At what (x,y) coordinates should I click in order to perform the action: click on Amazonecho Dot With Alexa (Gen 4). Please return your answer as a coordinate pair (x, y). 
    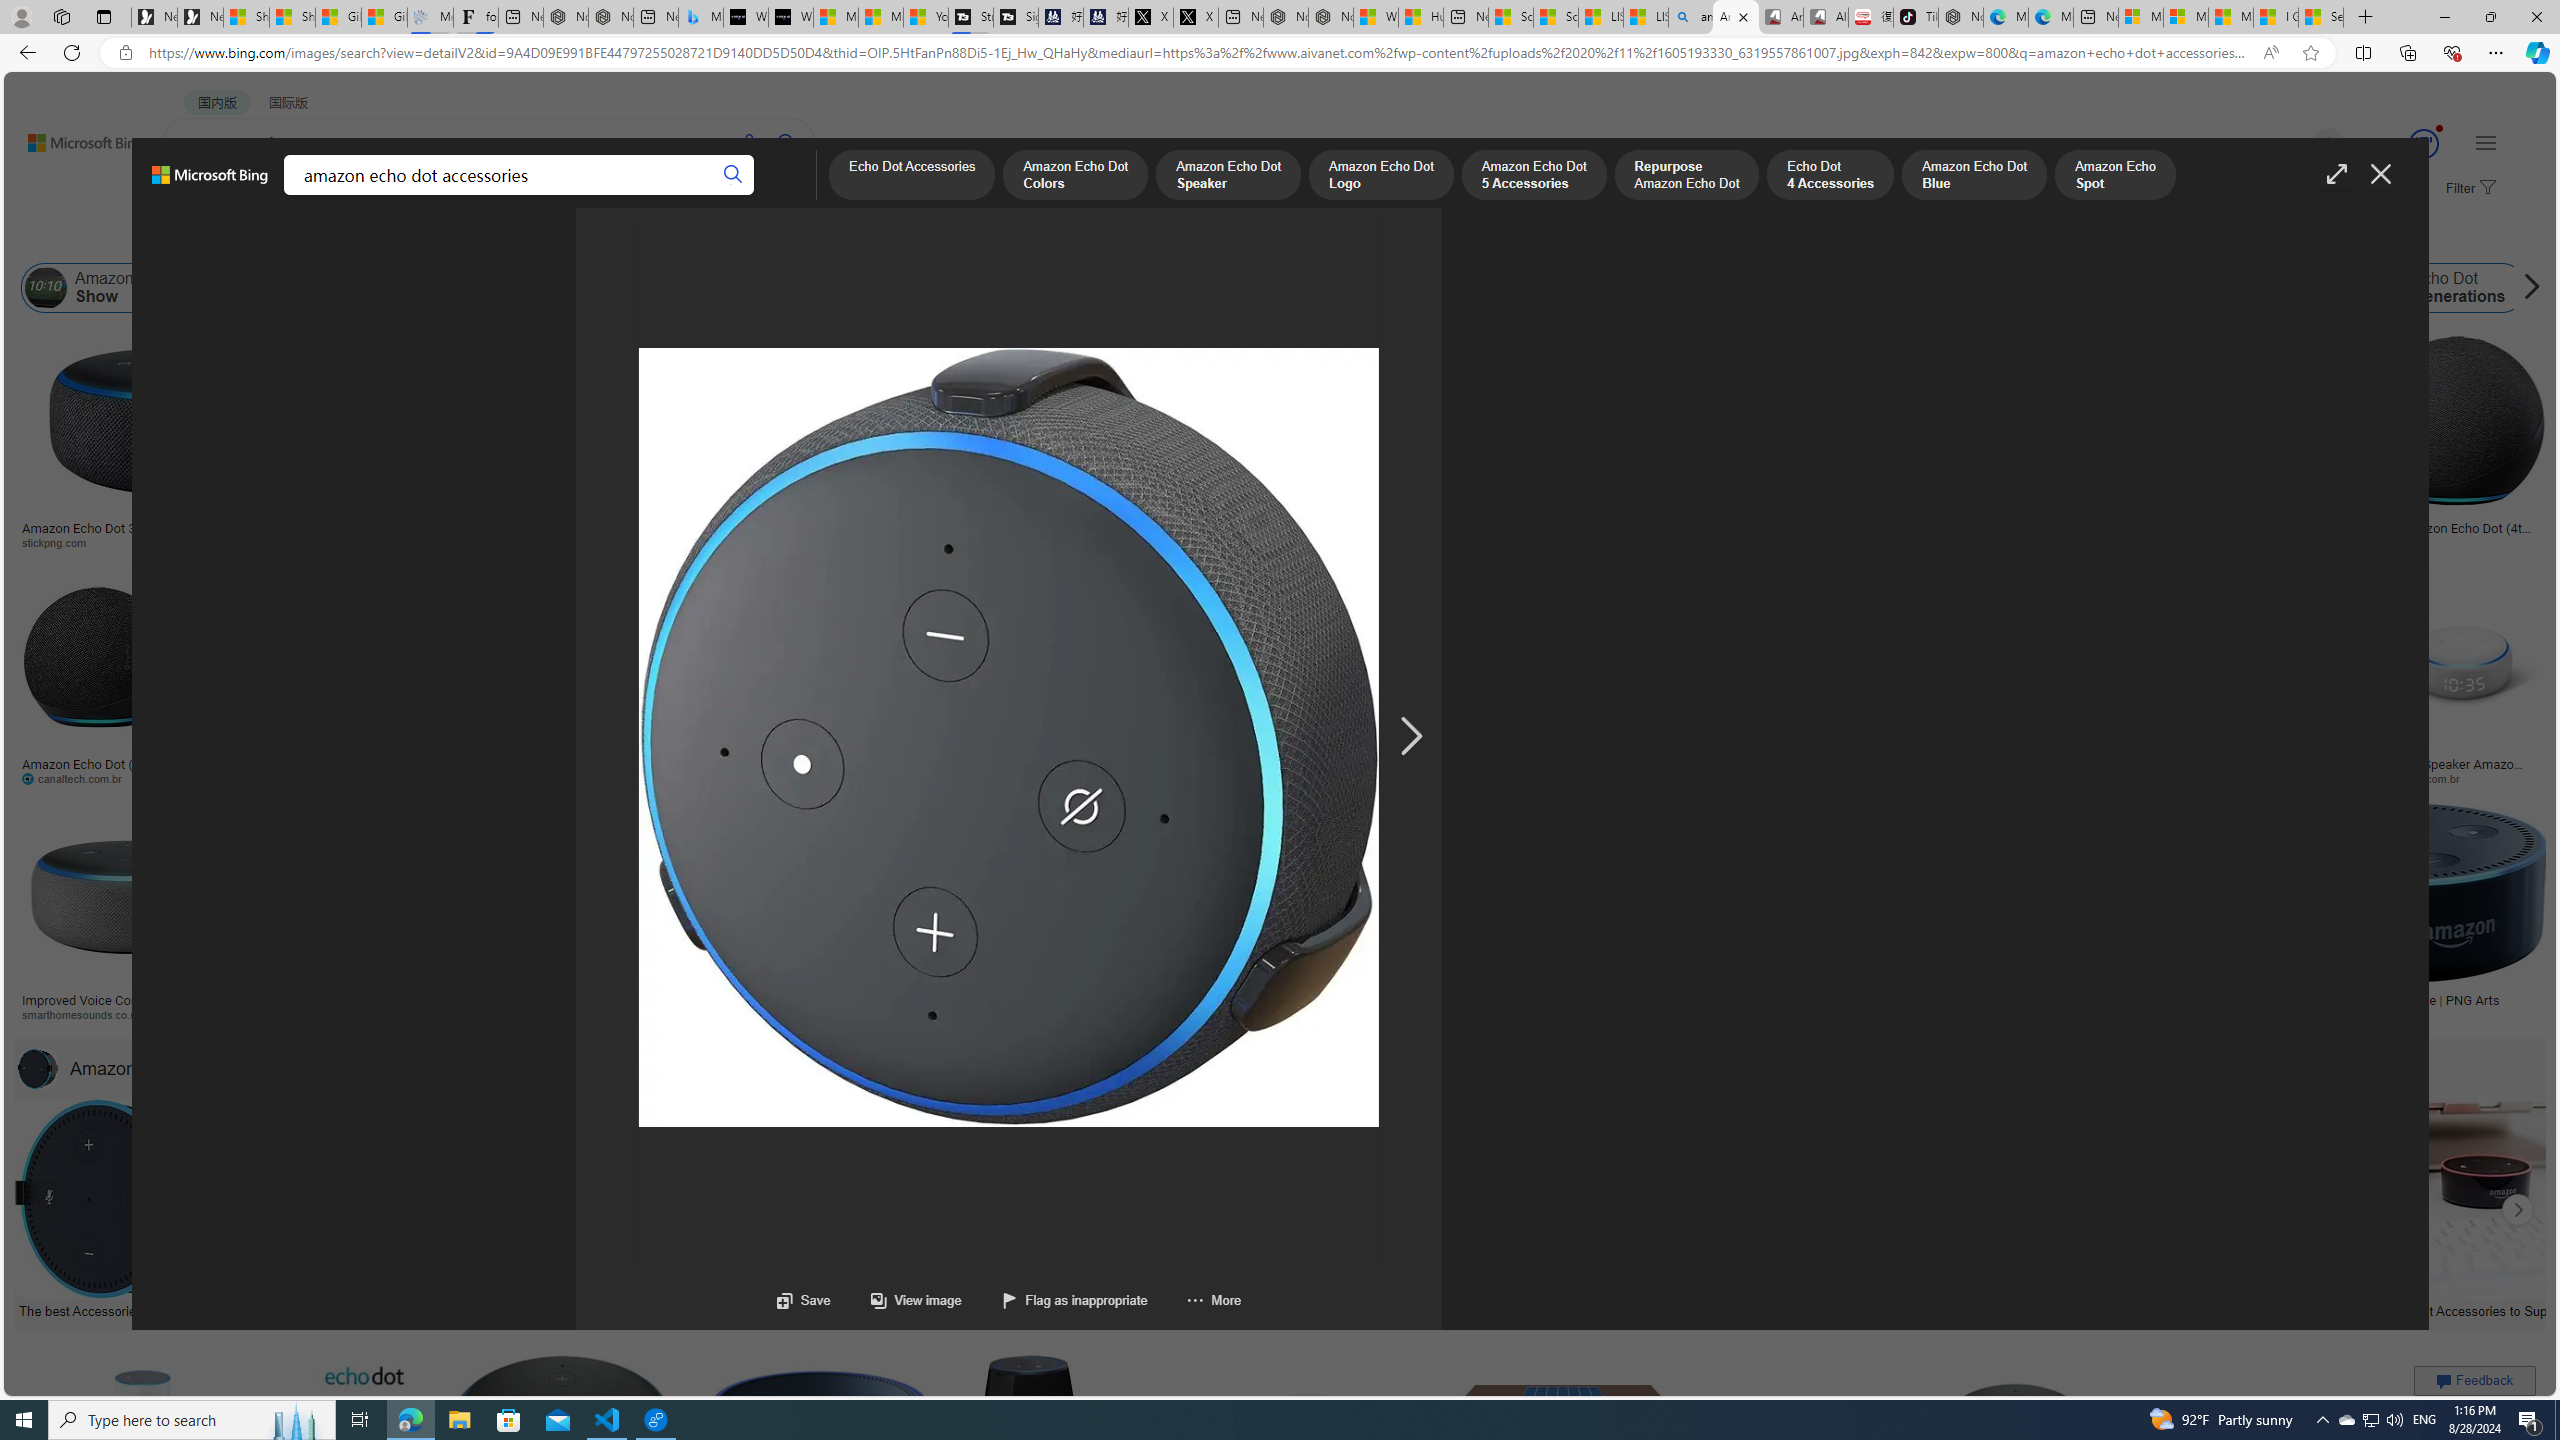
    Looking at the image, I should click on (2117, 1000).